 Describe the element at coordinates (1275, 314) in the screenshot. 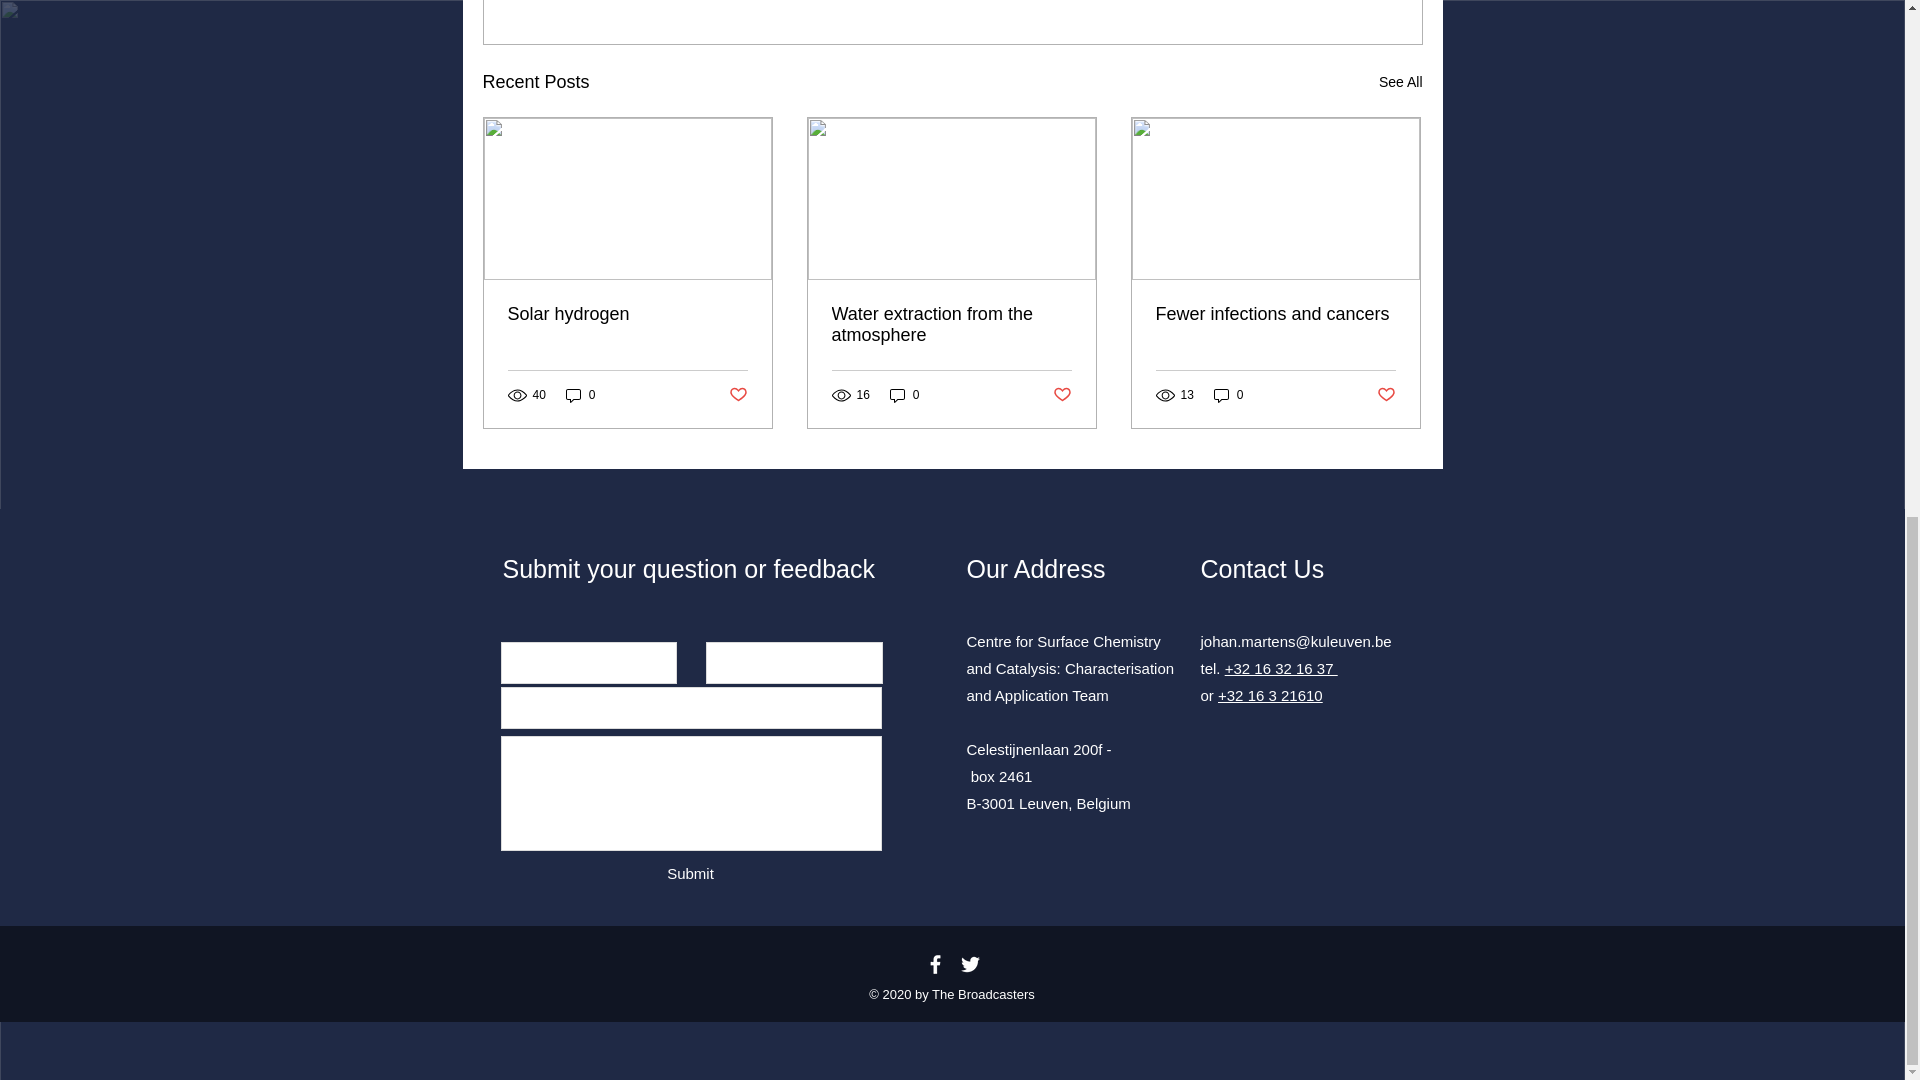

I see `Fewer infections and cancers` at that location.